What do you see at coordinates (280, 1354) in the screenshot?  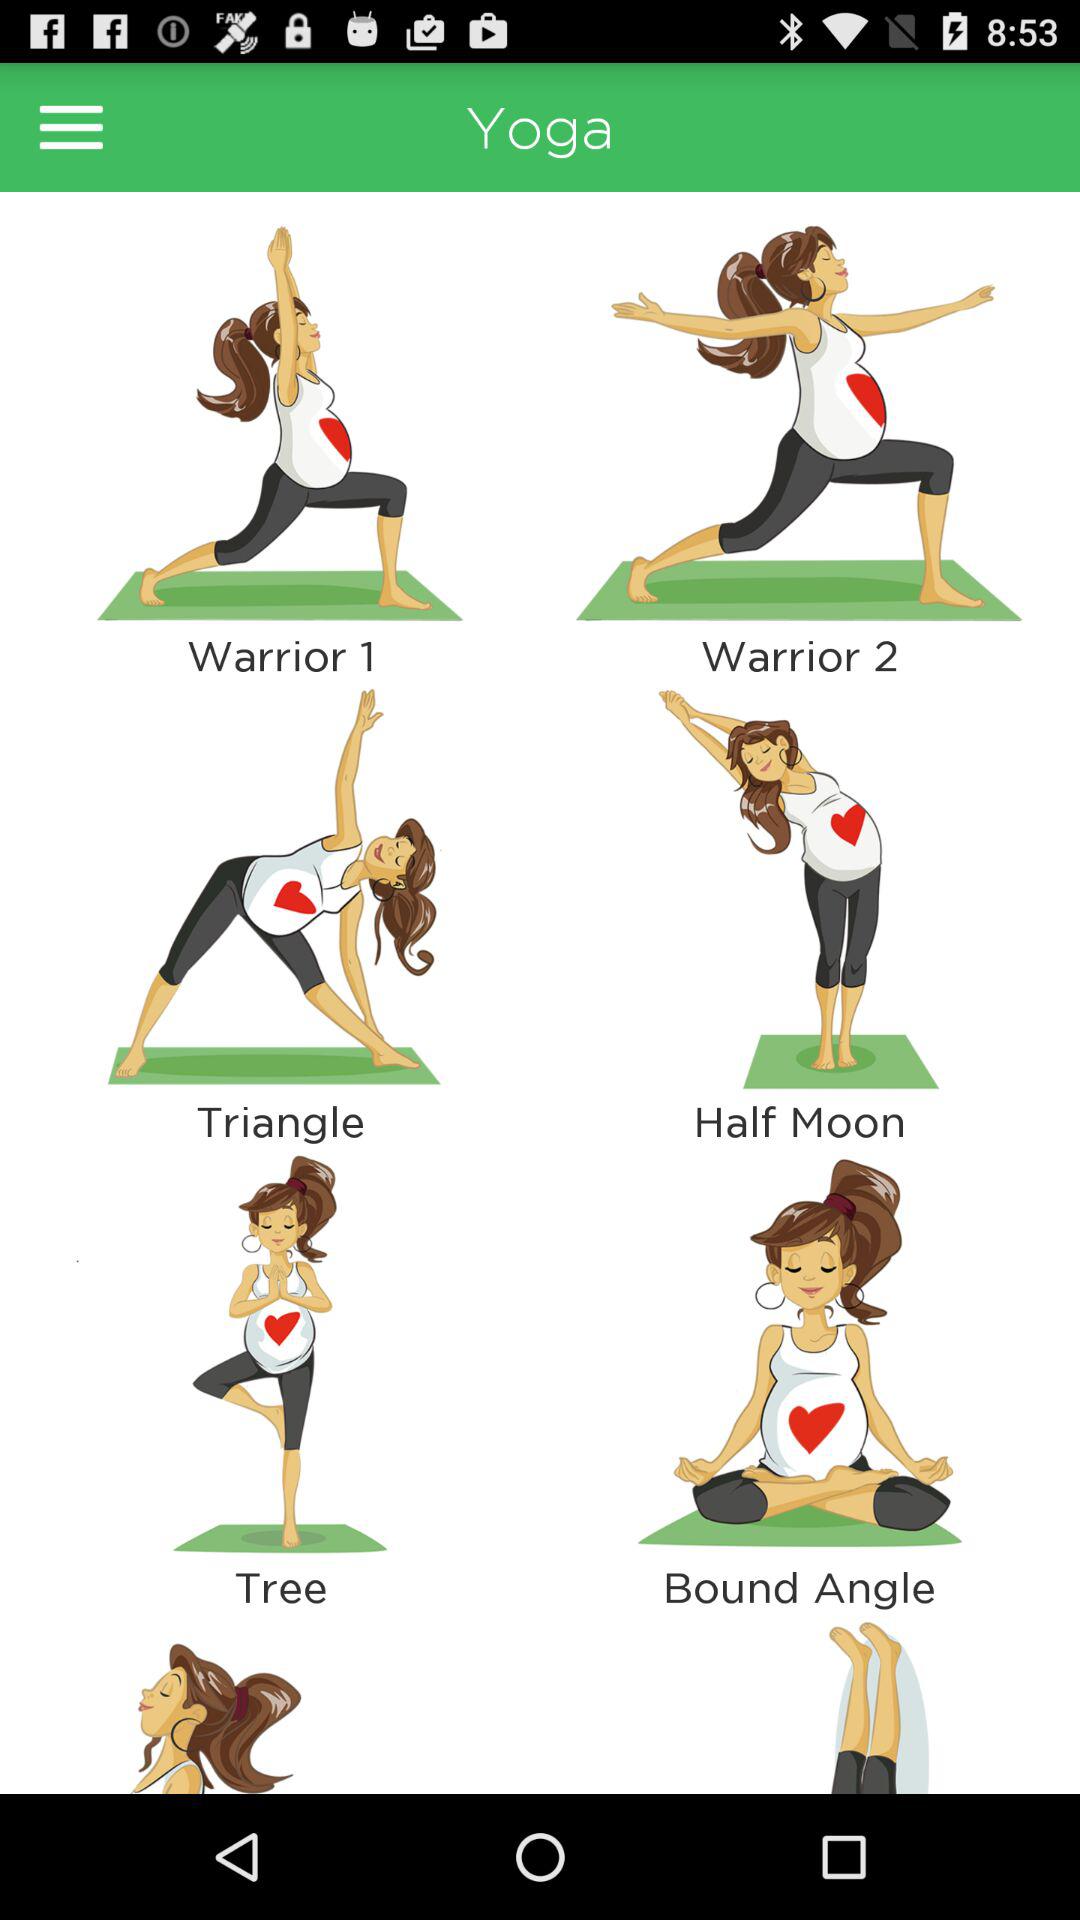 I see `start instructions` at bounding box center [280, 1354].